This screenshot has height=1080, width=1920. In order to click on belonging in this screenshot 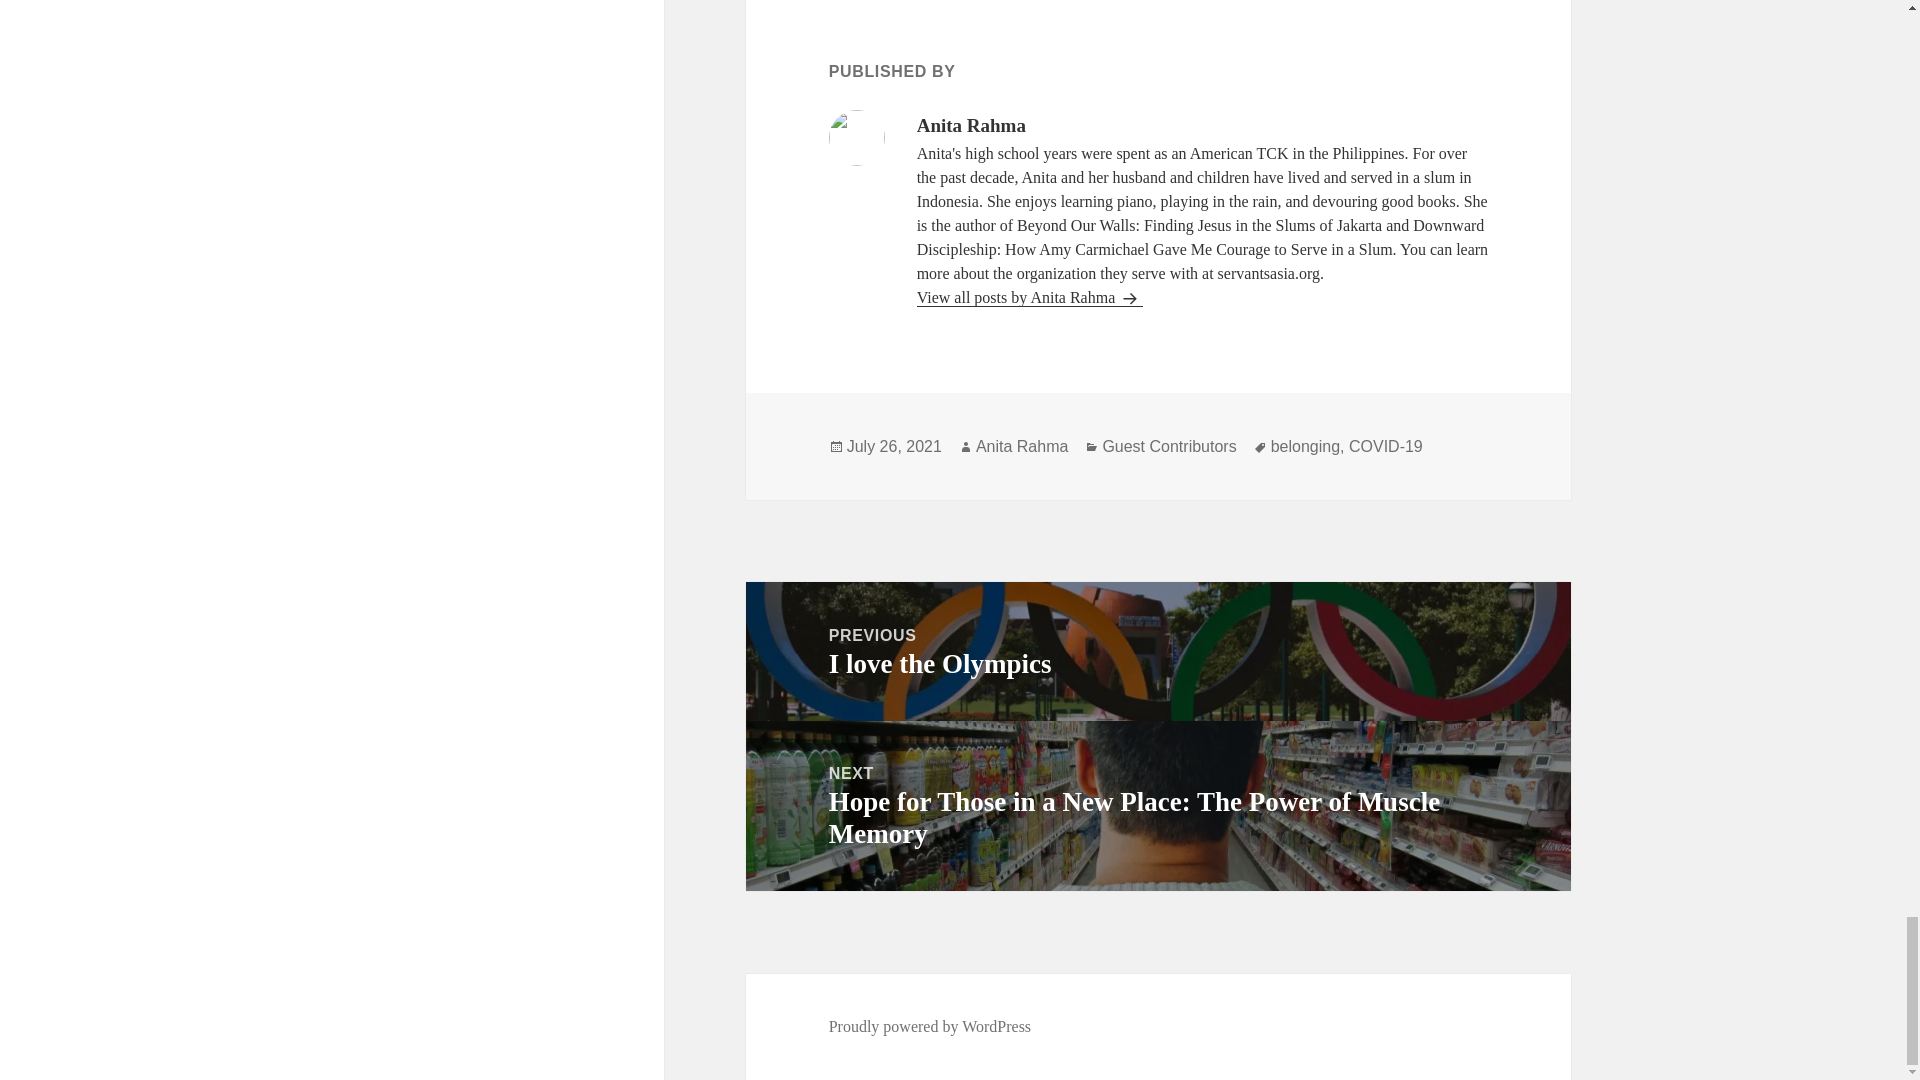, I will do `click(1022, 446)`.